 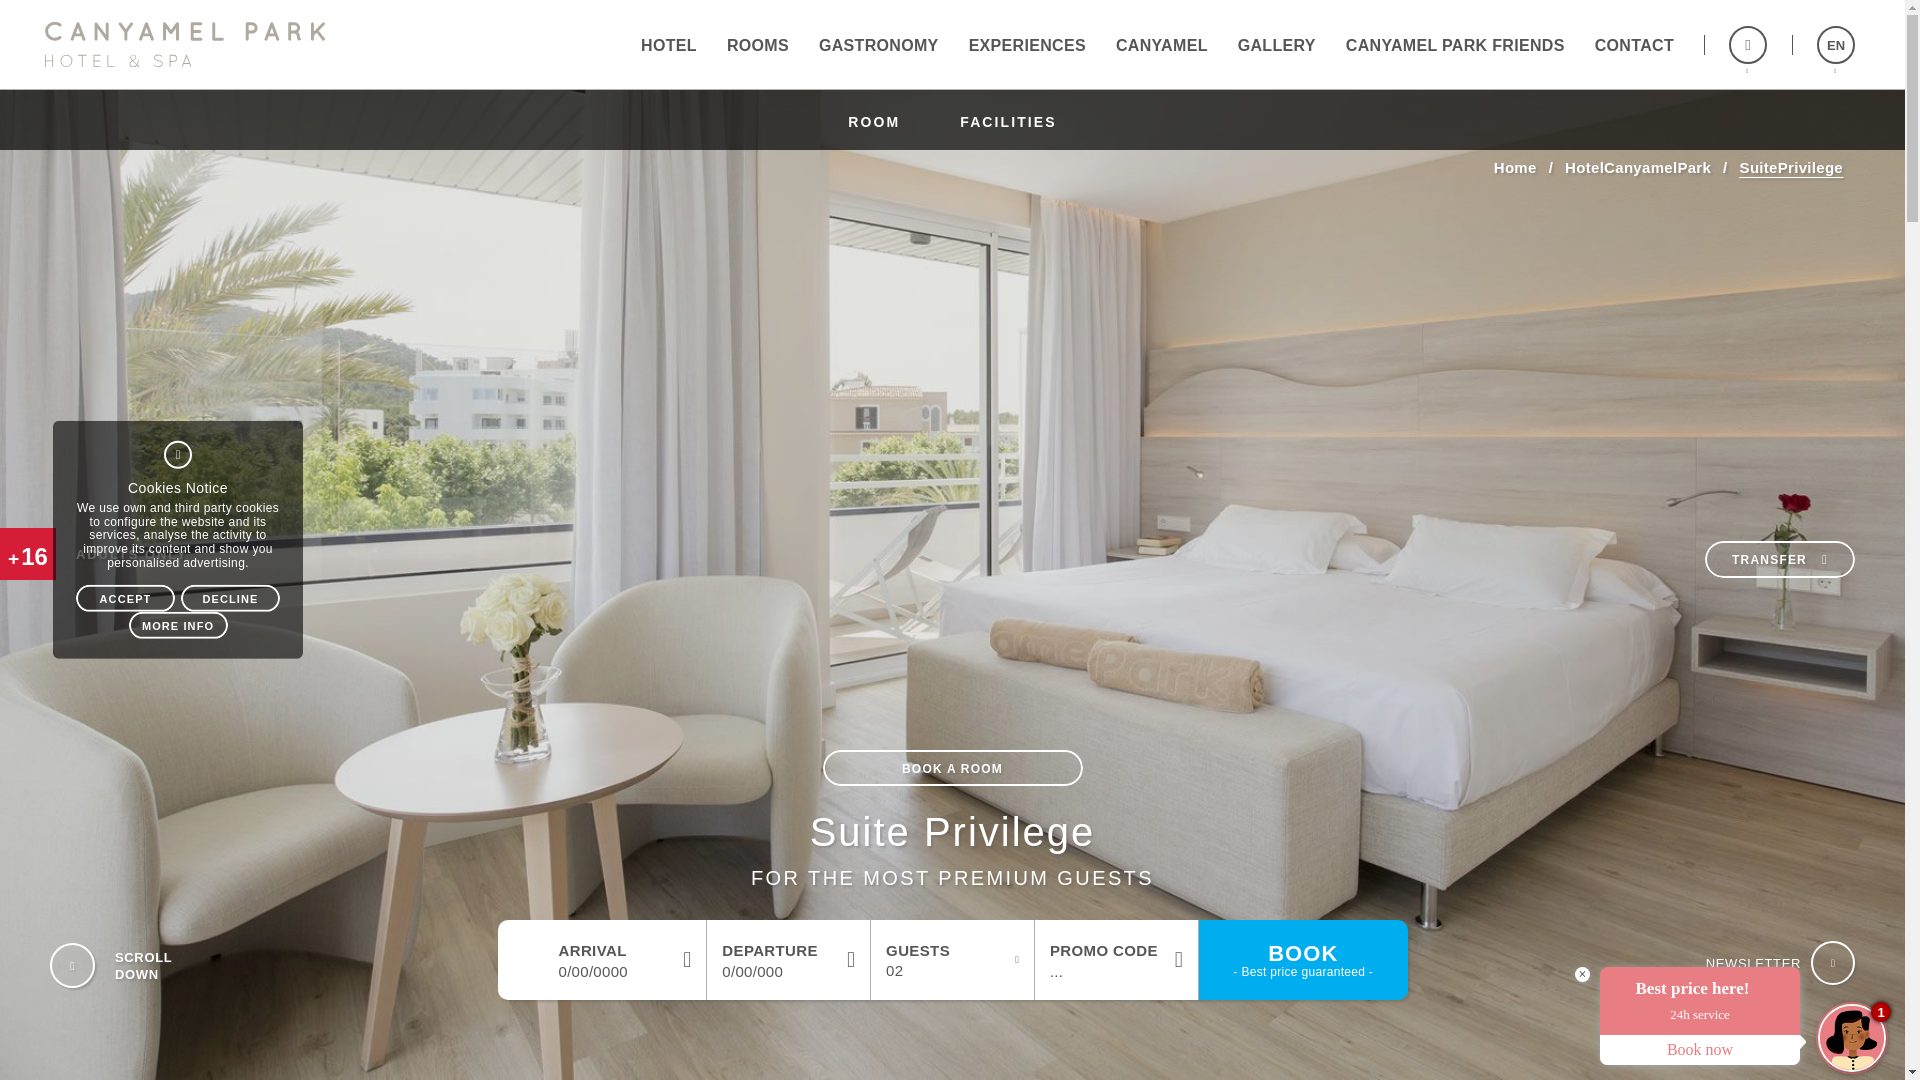 What do you see at coordinates (1162, 43) in the screenshot?
I see `CANYAMEL` at bounding box center [1162, 43].